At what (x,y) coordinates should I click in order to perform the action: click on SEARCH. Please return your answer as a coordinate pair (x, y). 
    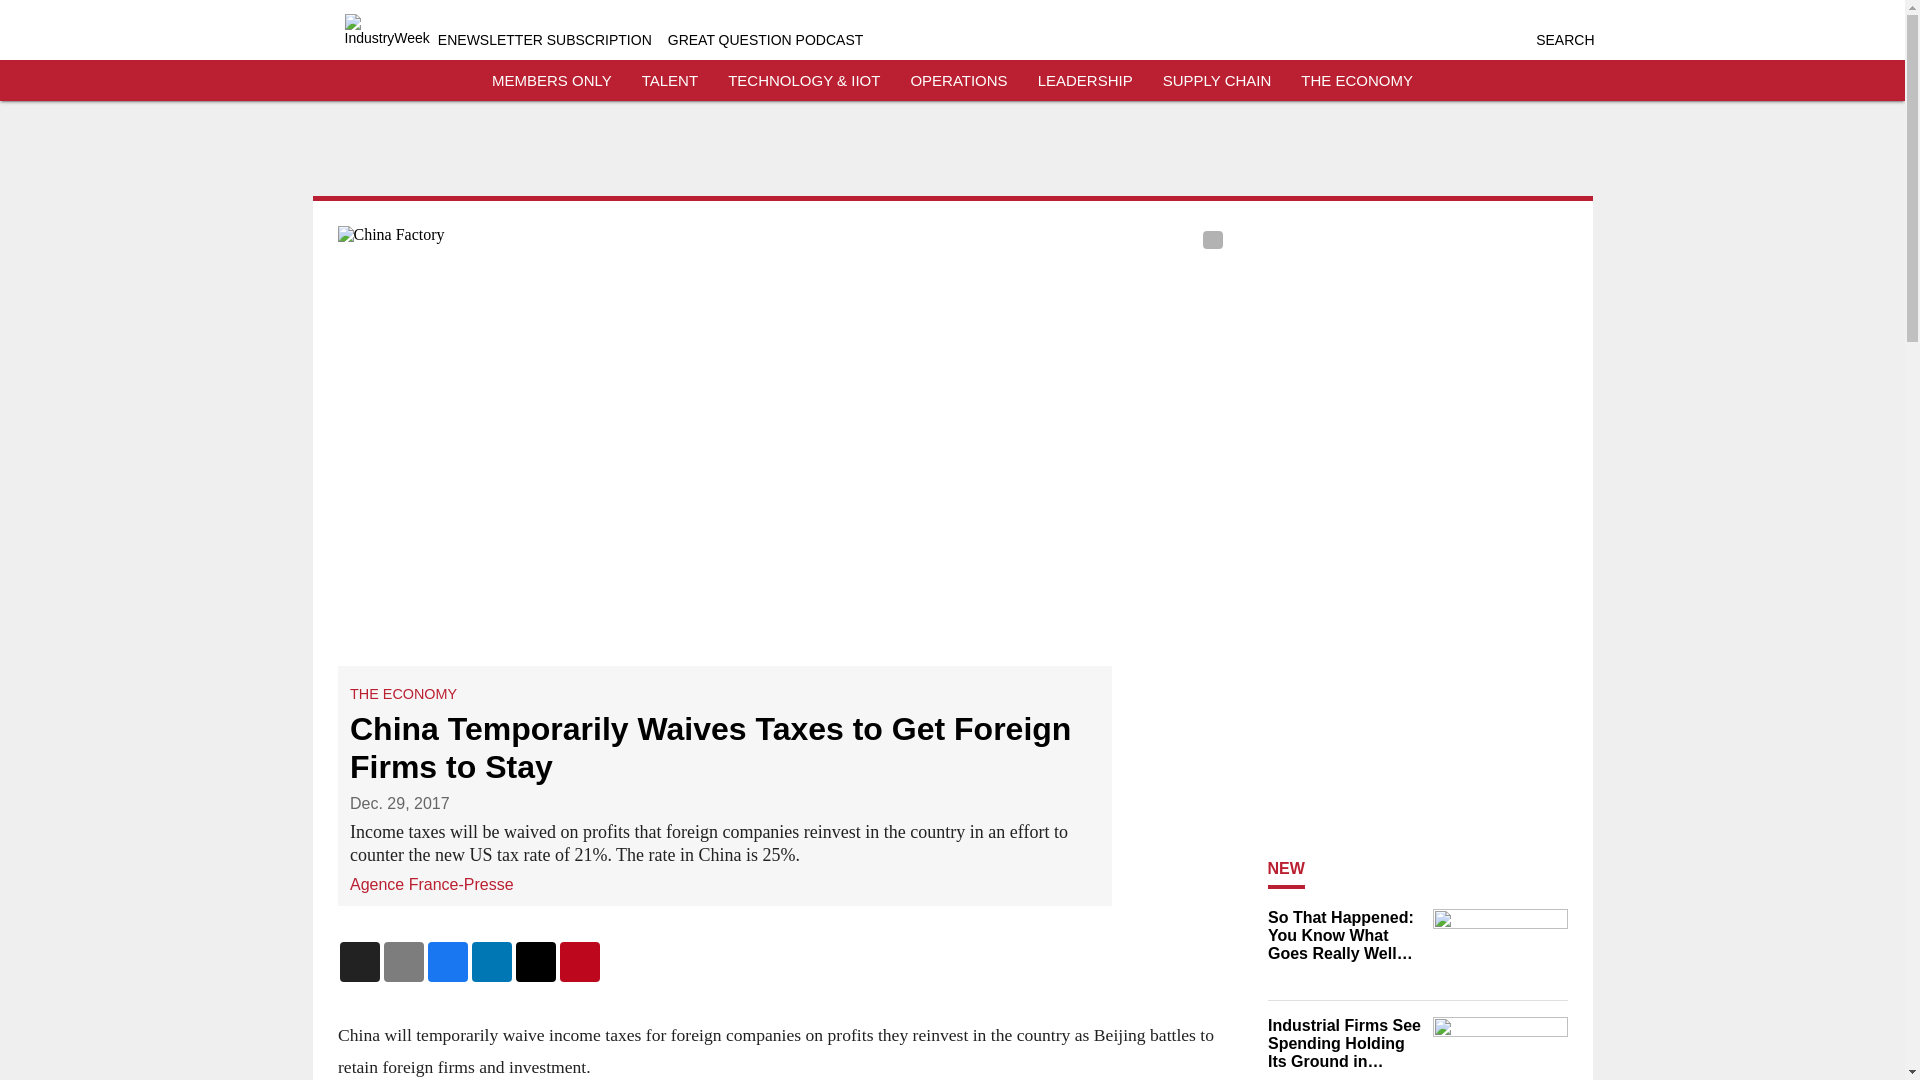
    Looking at the image, I should click on (1564, 40).